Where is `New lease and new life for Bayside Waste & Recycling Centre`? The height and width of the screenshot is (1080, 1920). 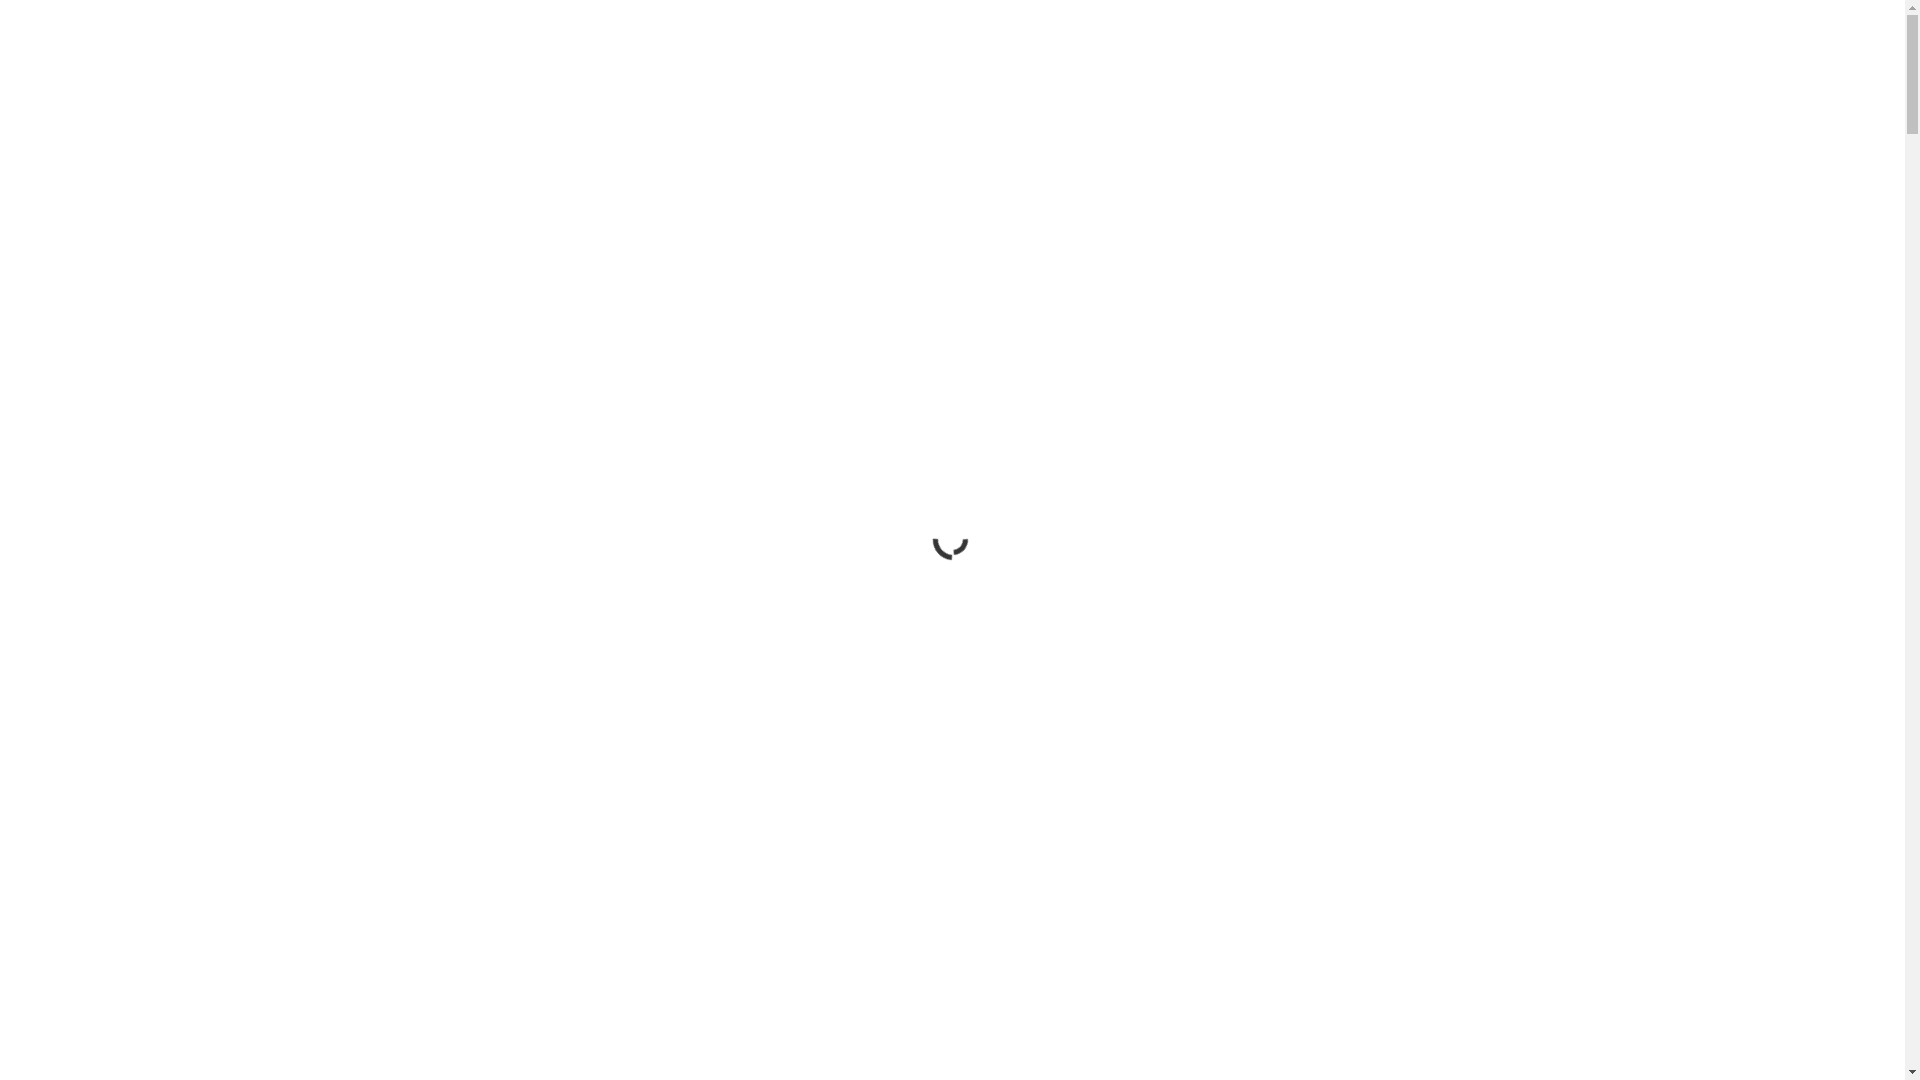 New lease and new life for Bayside Waste & Recycling Centre is located at coordinates (1426, 914).